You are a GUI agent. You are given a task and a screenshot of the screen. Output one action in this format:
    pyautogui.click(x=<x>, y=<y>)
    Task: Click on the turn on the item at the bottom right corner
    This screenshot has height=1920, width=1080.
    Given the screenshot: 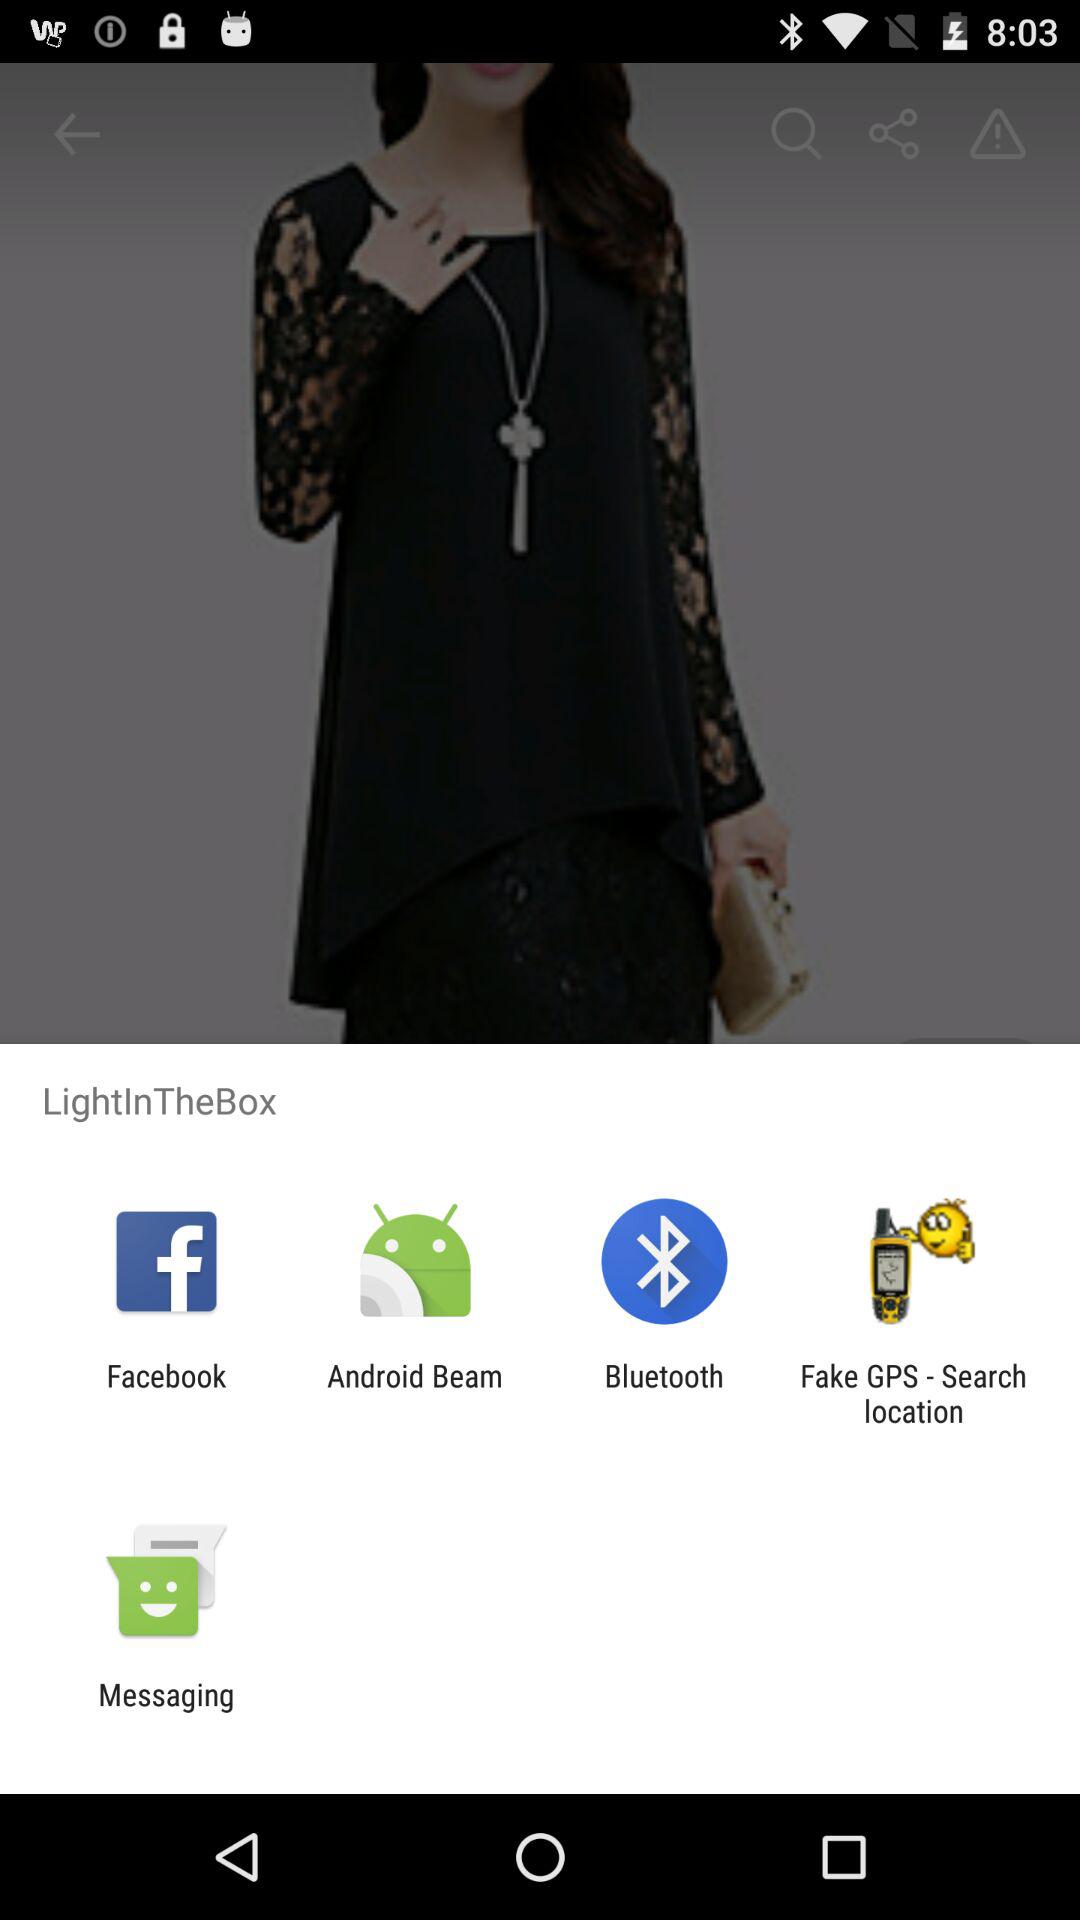 What is the action you would take?
    pyautogui.click(x=913, y=1393)
    